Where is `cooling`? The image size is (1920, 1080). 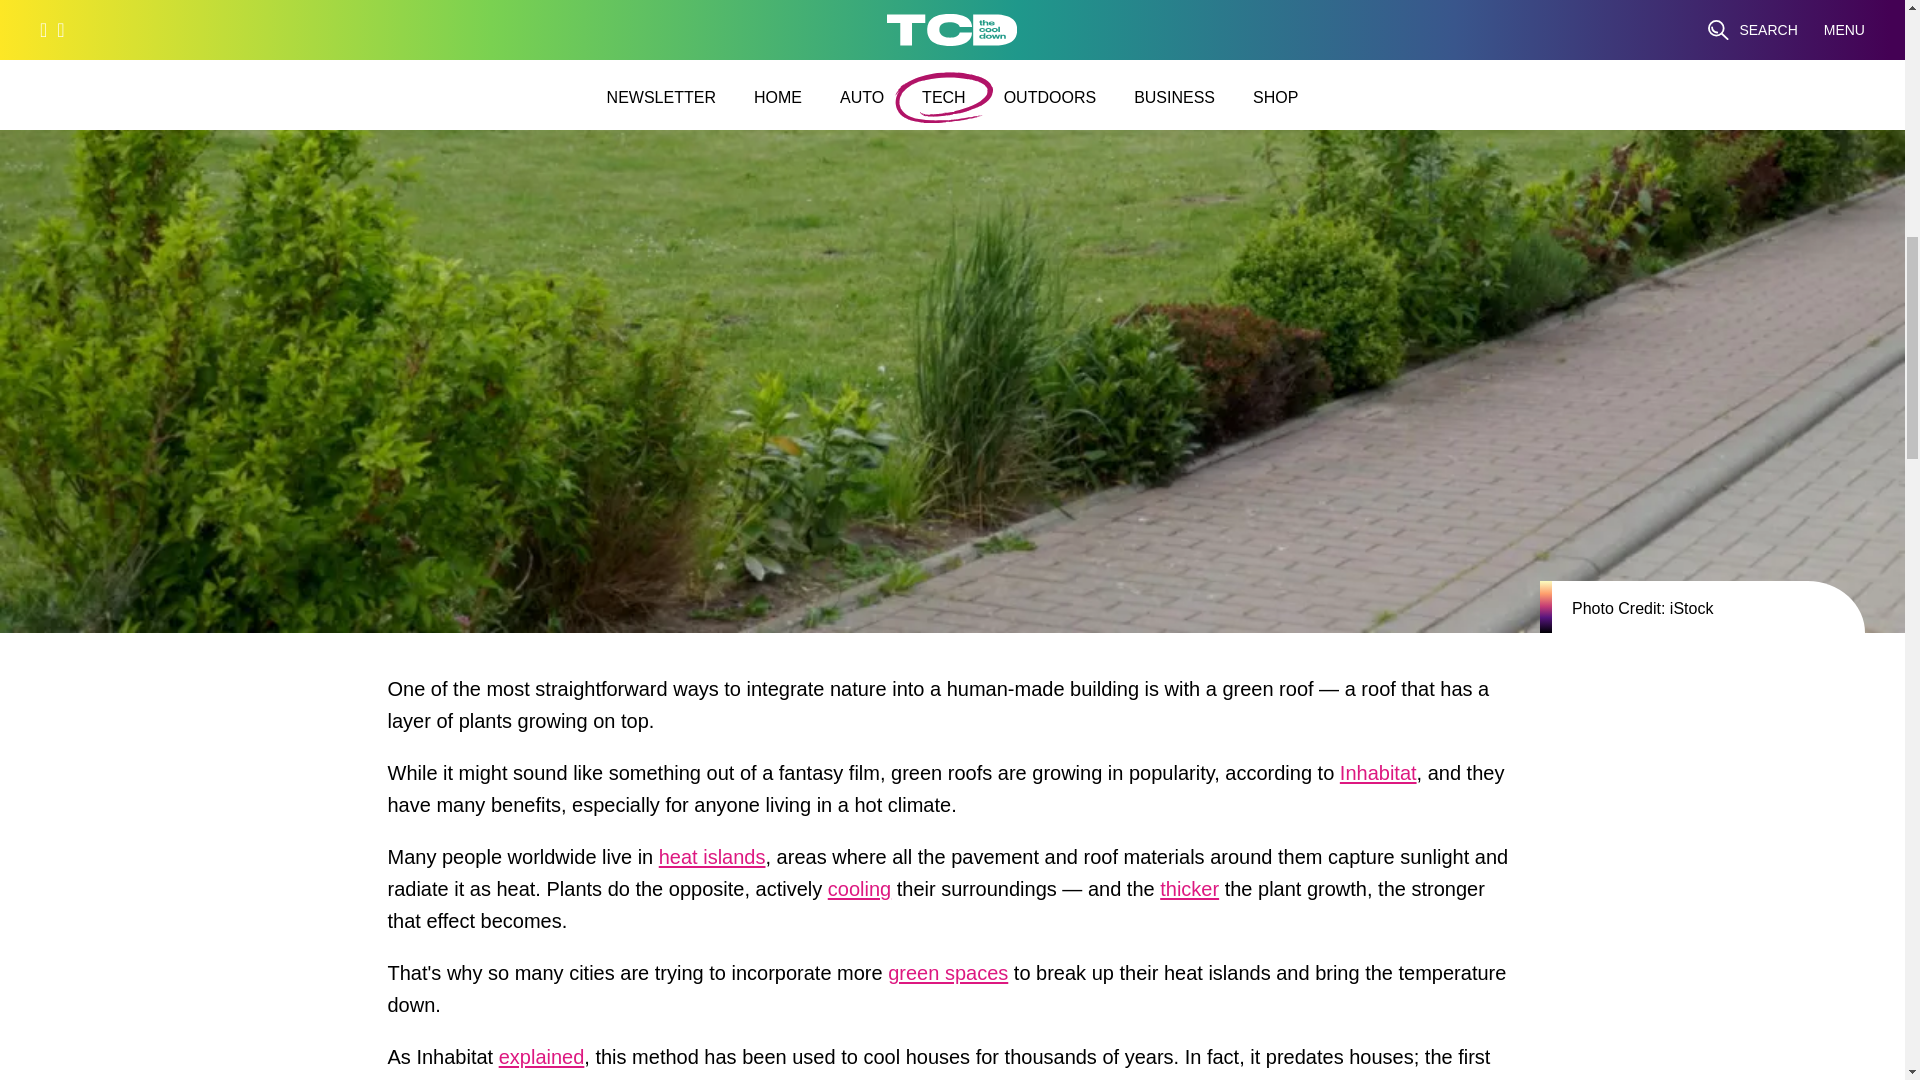
cooling is located at coordinates (858, 894).